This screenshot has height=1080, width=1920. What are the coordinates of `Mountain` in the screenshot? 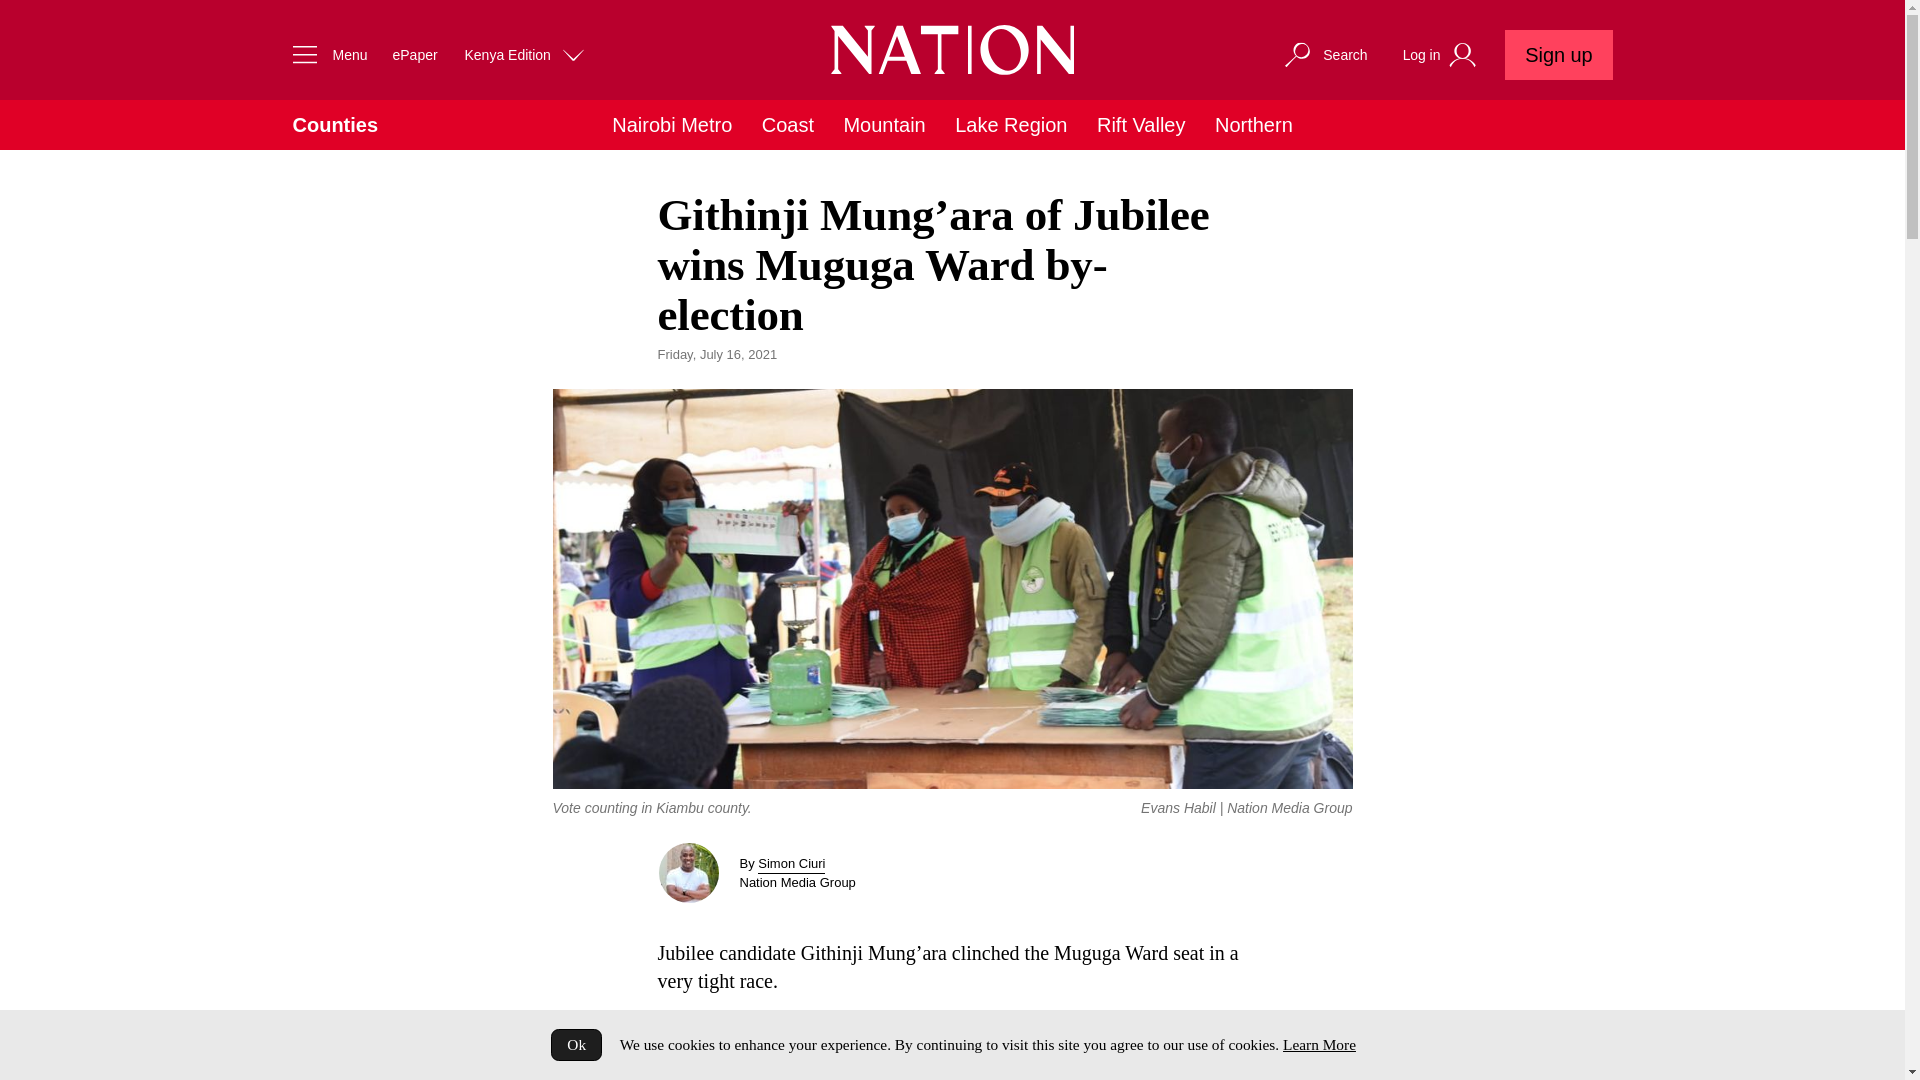 It's located at (884, 125).